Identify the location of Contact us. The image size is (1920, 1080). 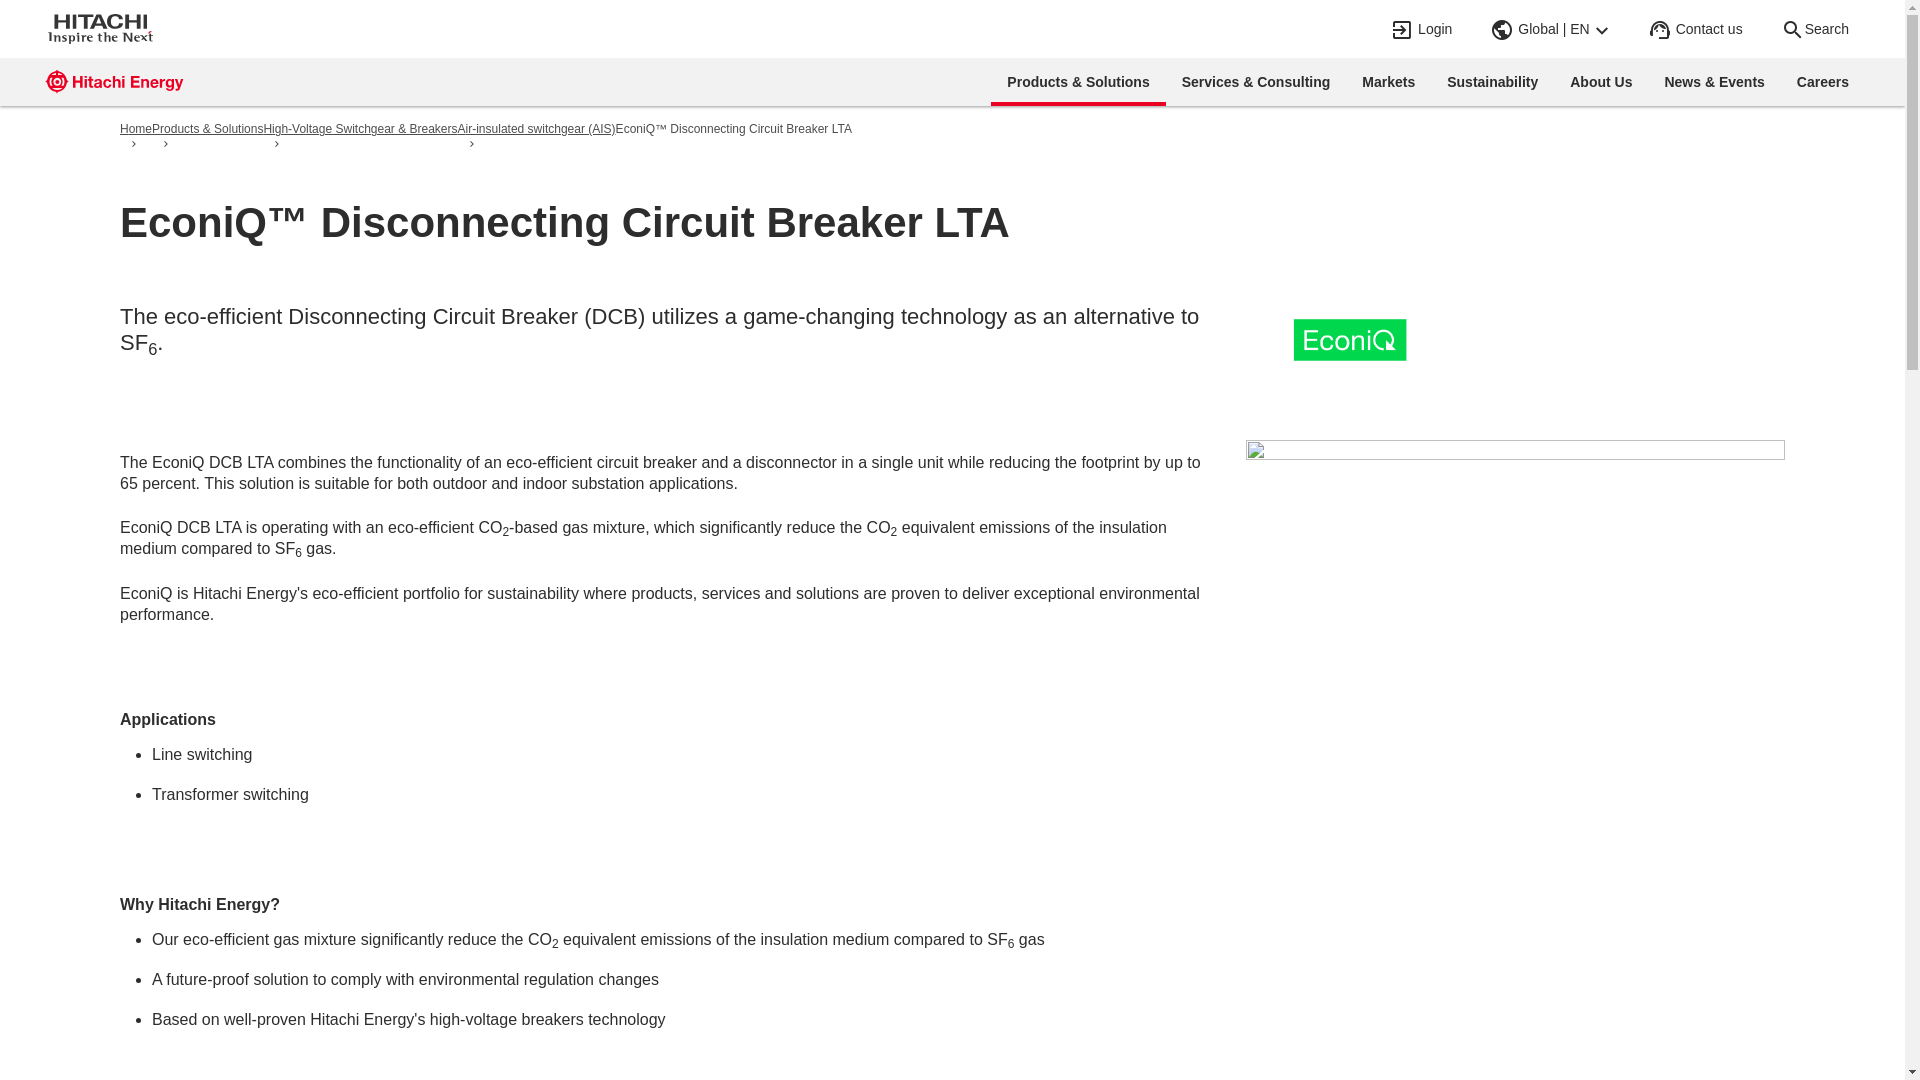
(1697, 29).